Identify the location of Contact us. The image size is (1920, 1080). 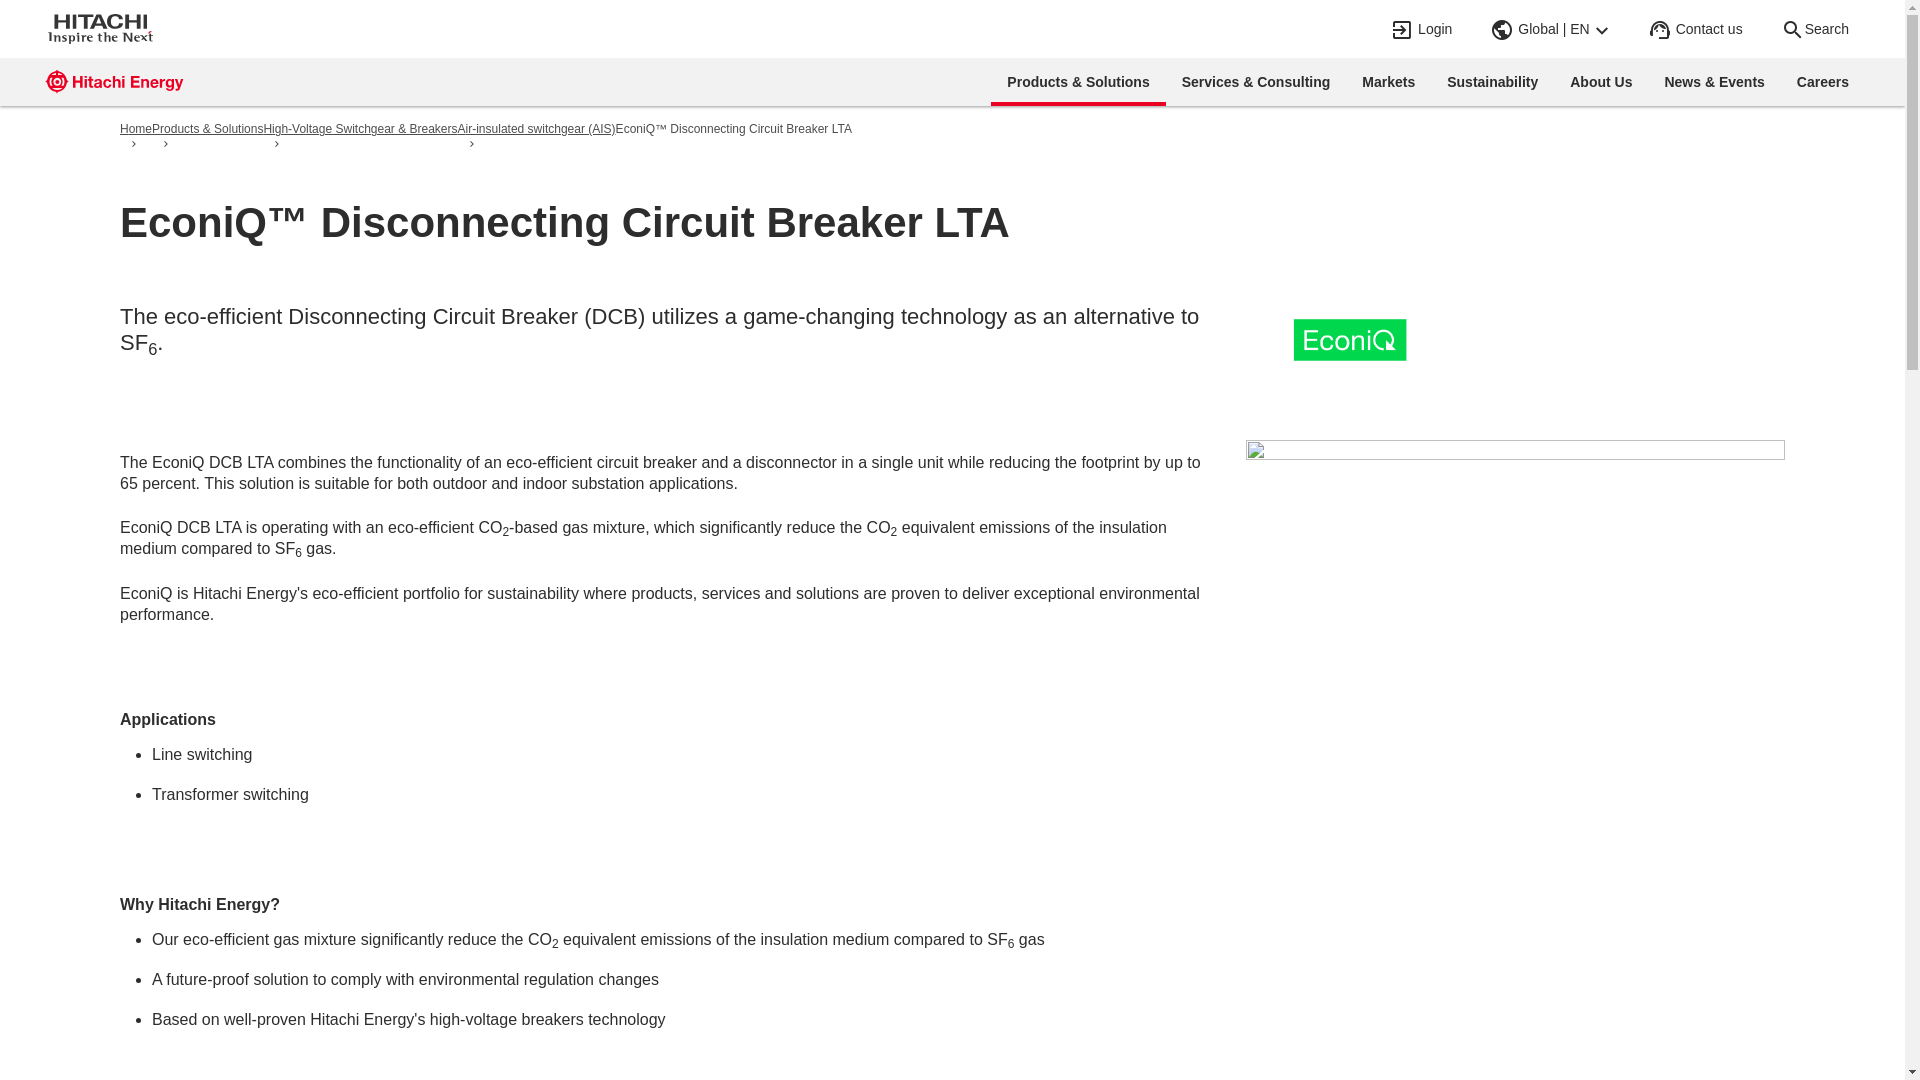
(1697, 29).